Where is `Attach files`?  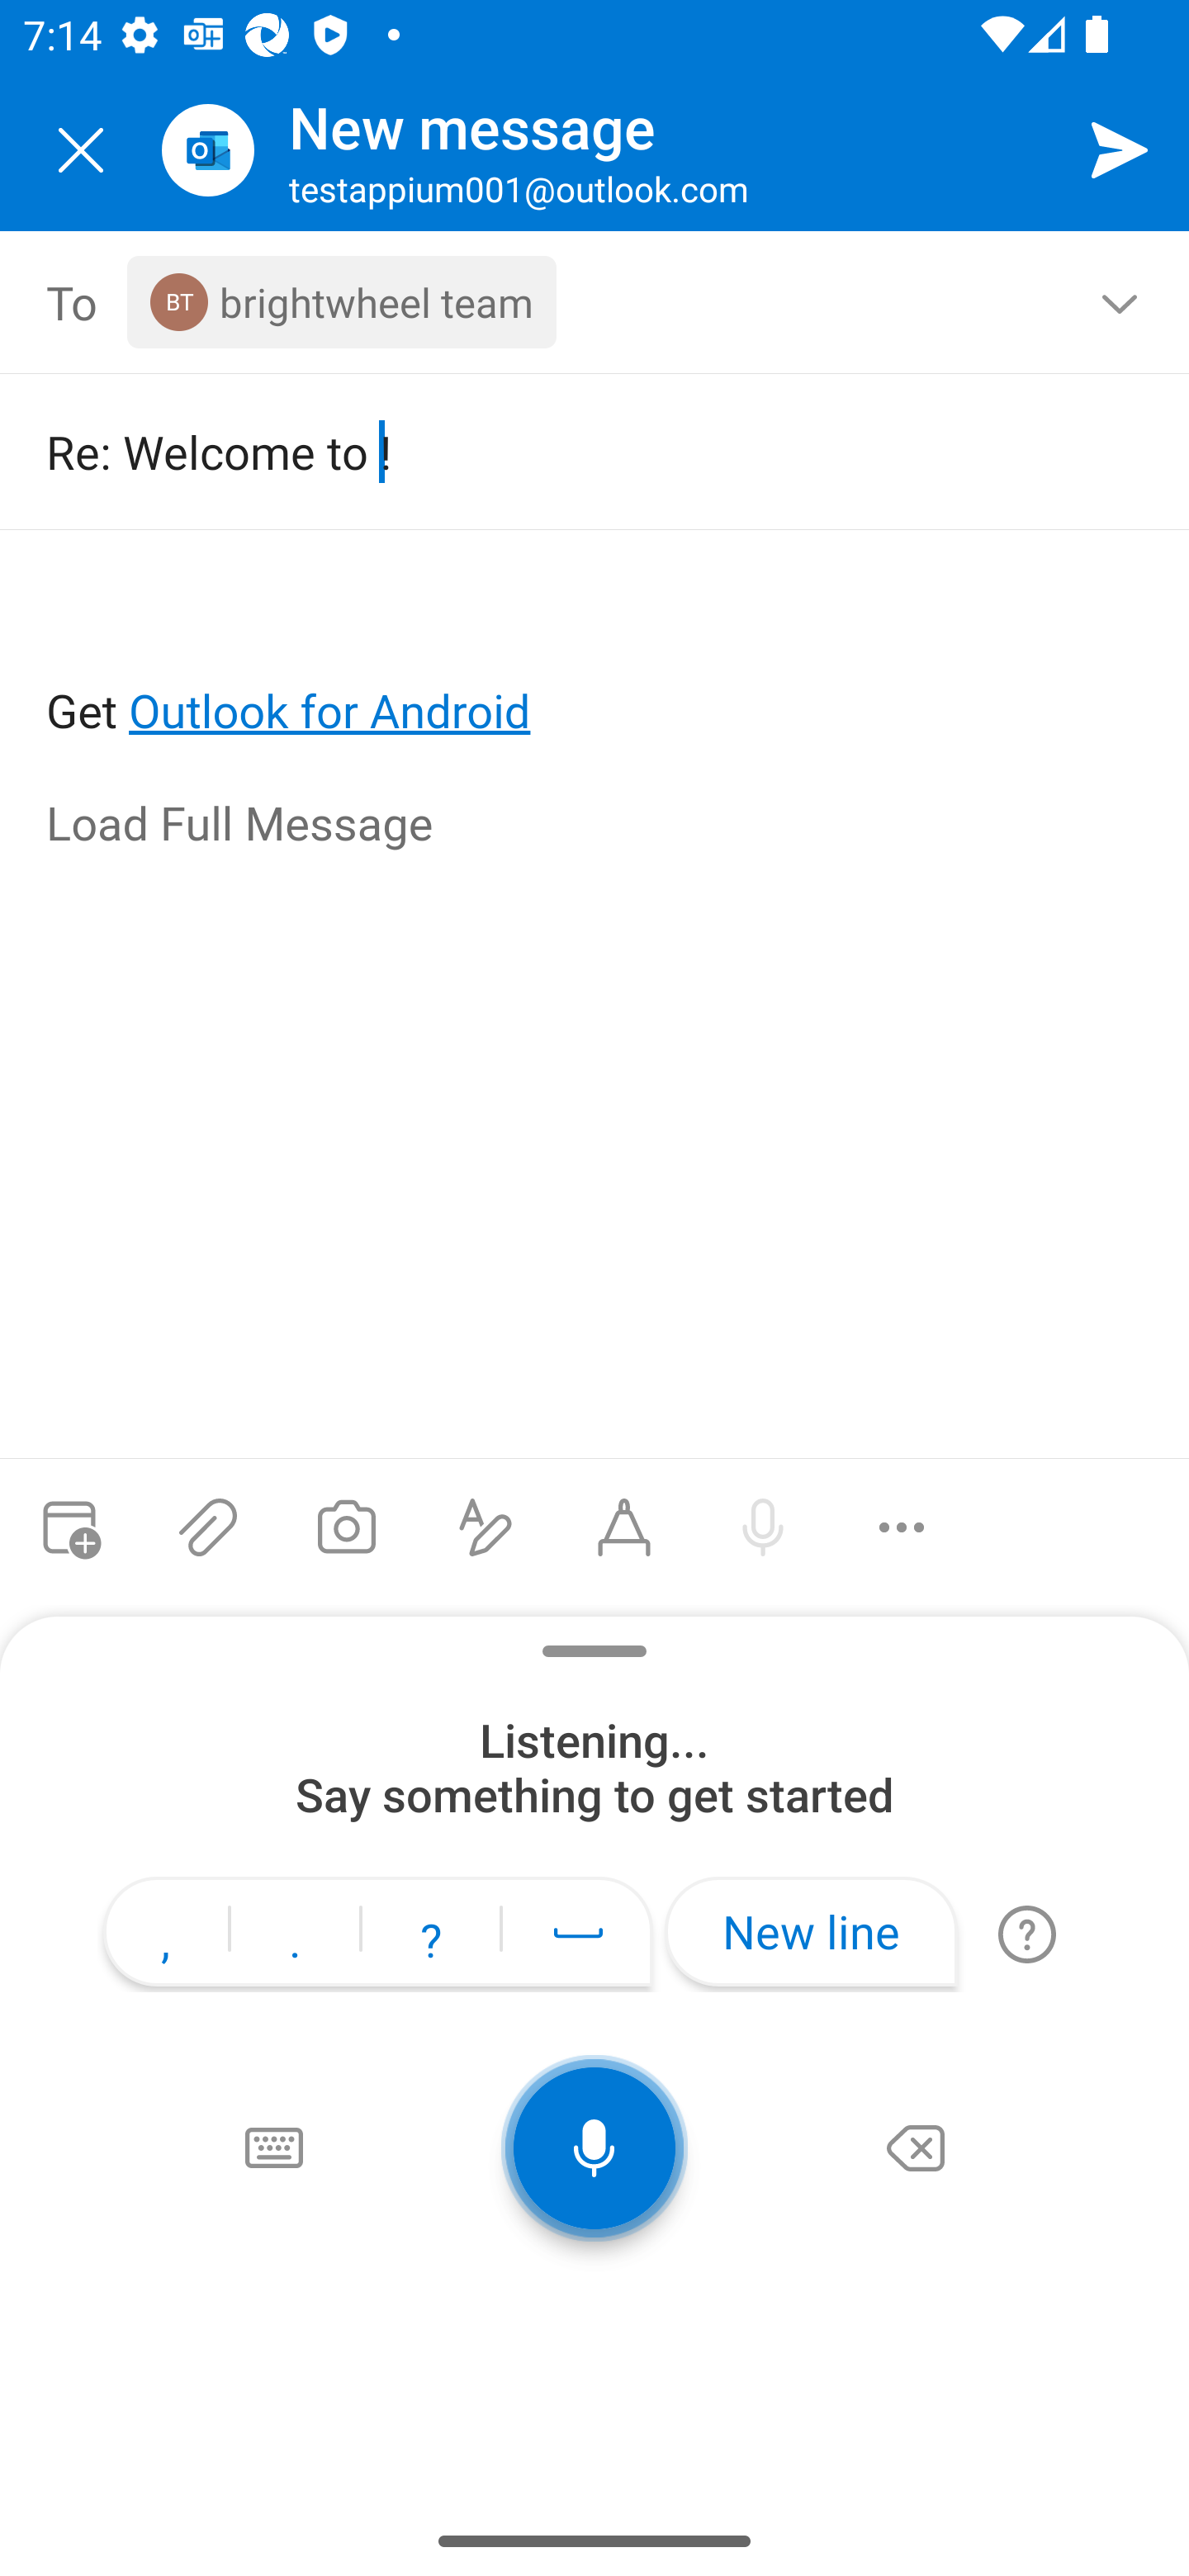
Attach files is located at coordinates (208, 1527).